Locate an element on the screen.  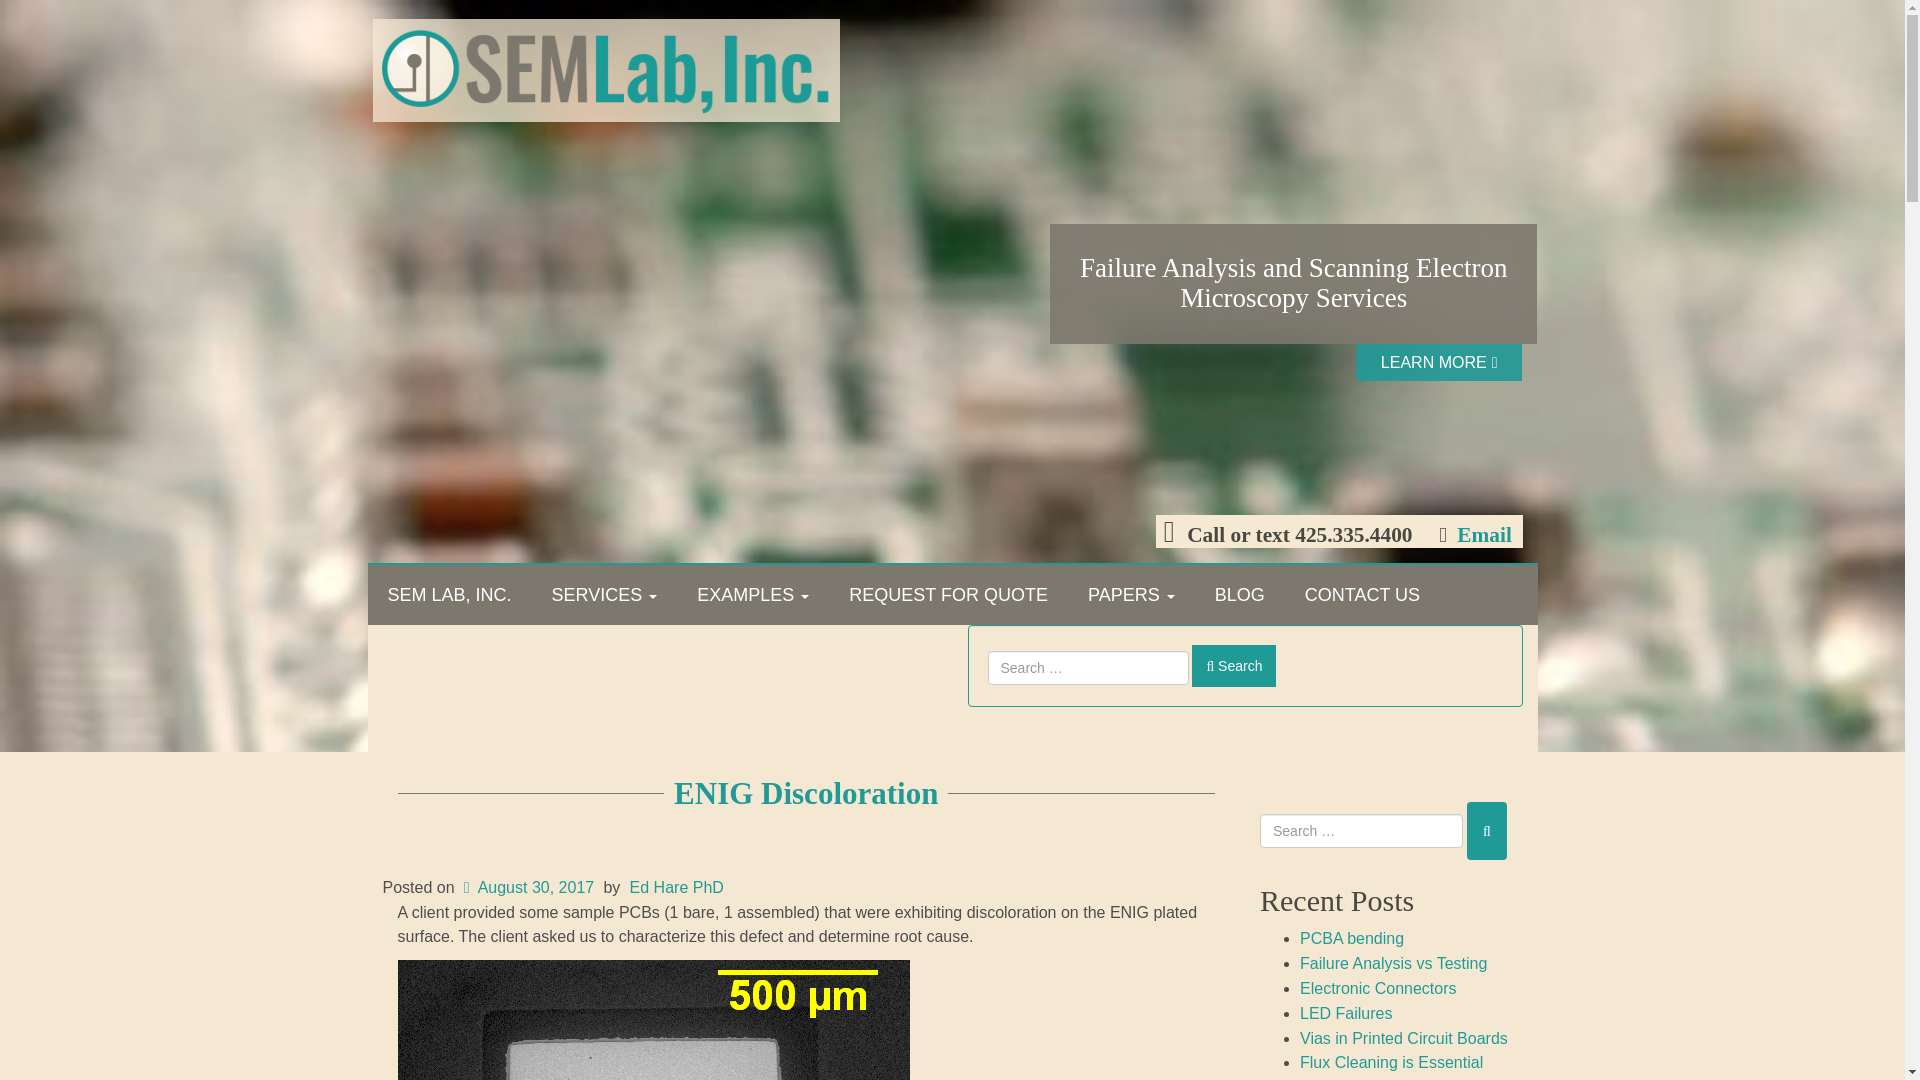
SEM LAB, INC. is located at coordinates (450, 594).